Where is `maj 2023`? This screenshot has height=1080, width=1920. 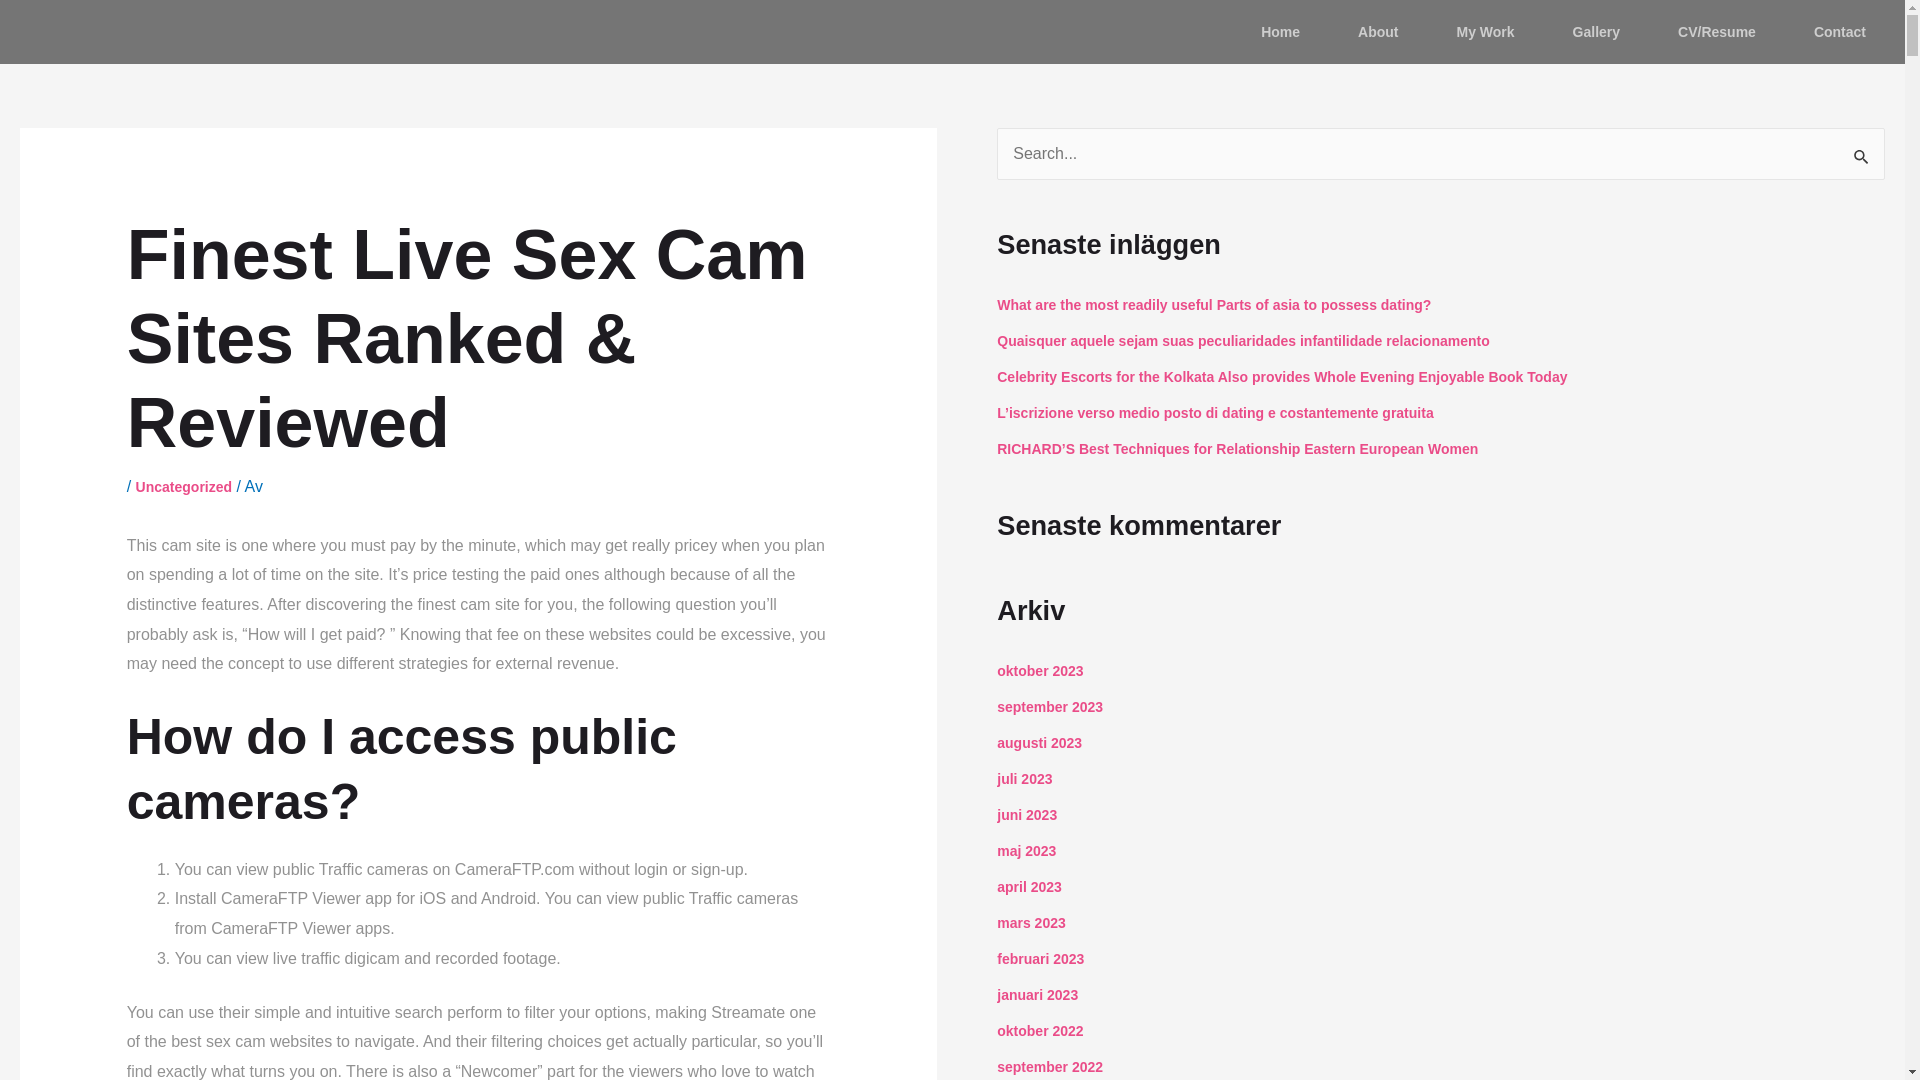
maj 2023 is located at coordinates (1026, 850).